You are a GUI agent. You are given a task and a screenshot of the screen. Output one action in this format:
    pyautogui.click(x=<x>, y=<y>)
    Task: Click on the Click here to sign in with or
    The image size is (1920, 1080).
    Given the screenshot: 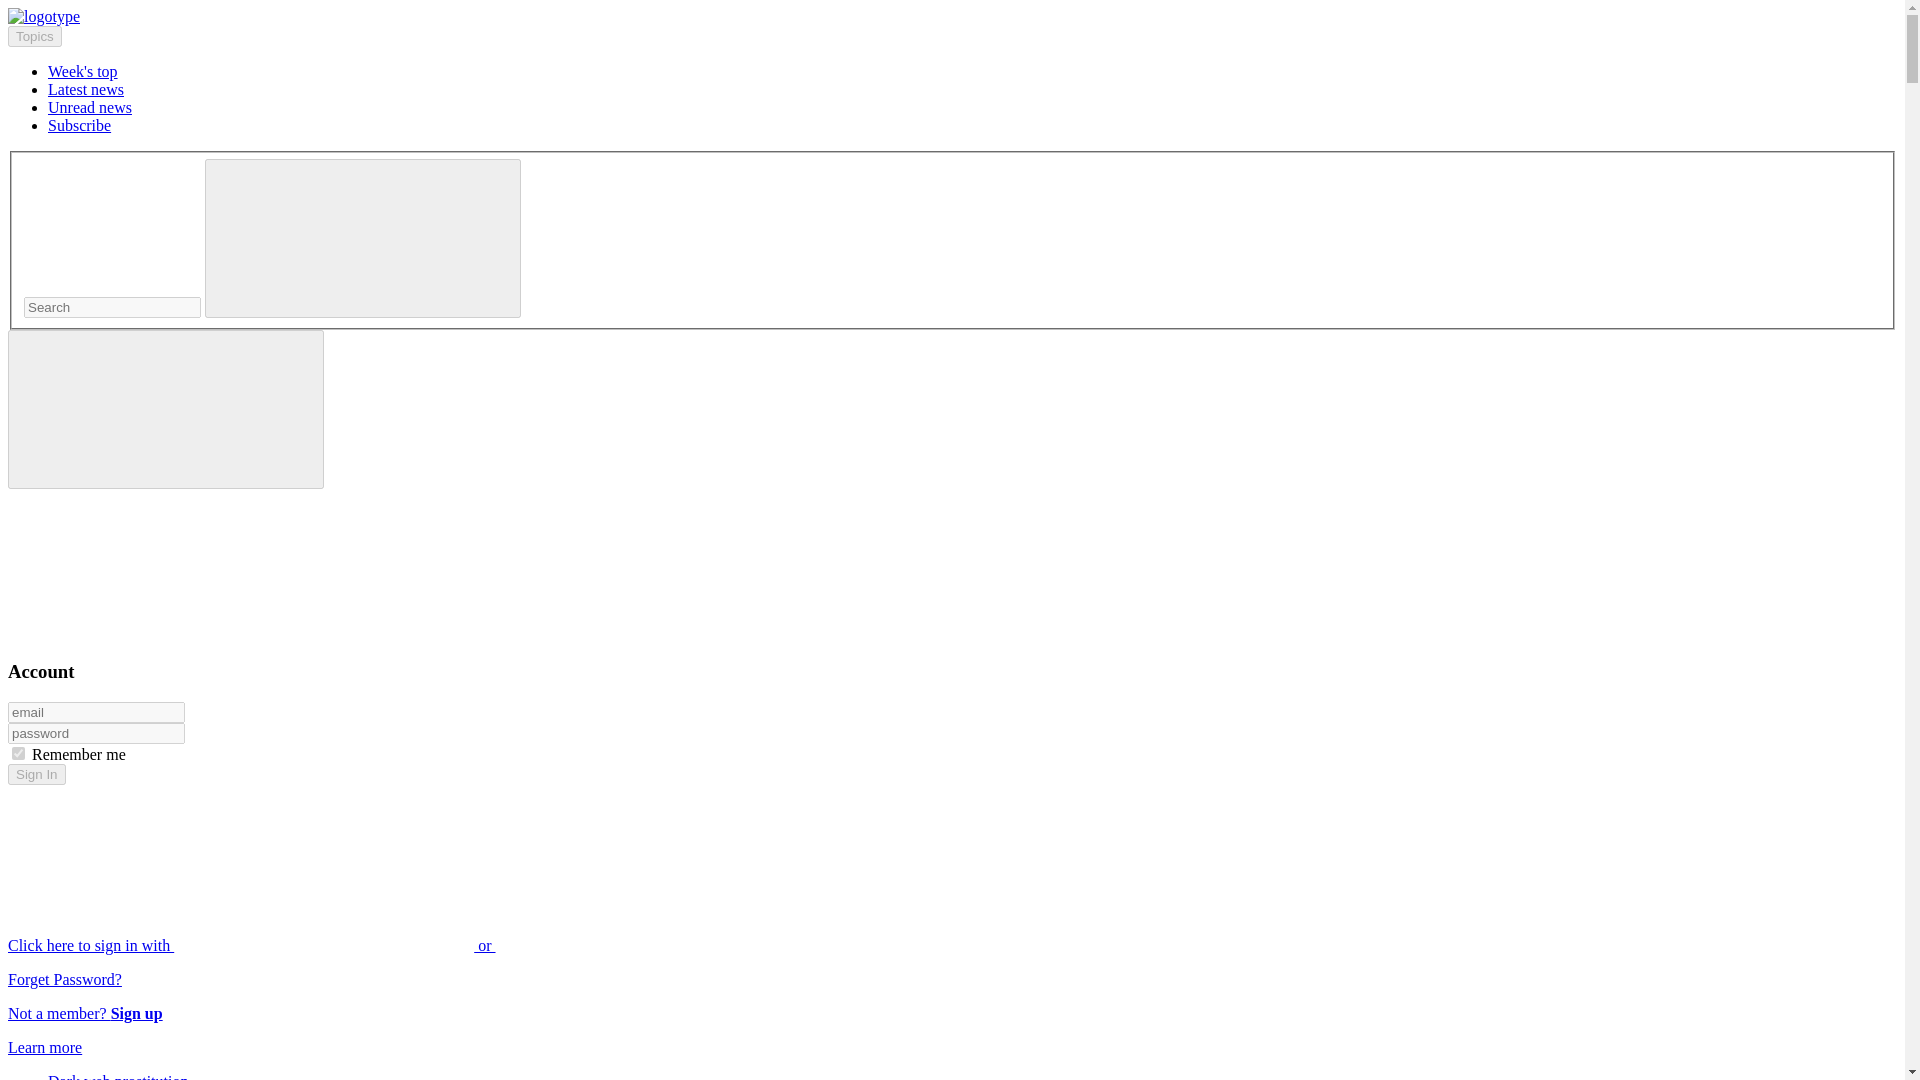 What is the action you would take?
    pyautogui.click(x=402, y=945)
    